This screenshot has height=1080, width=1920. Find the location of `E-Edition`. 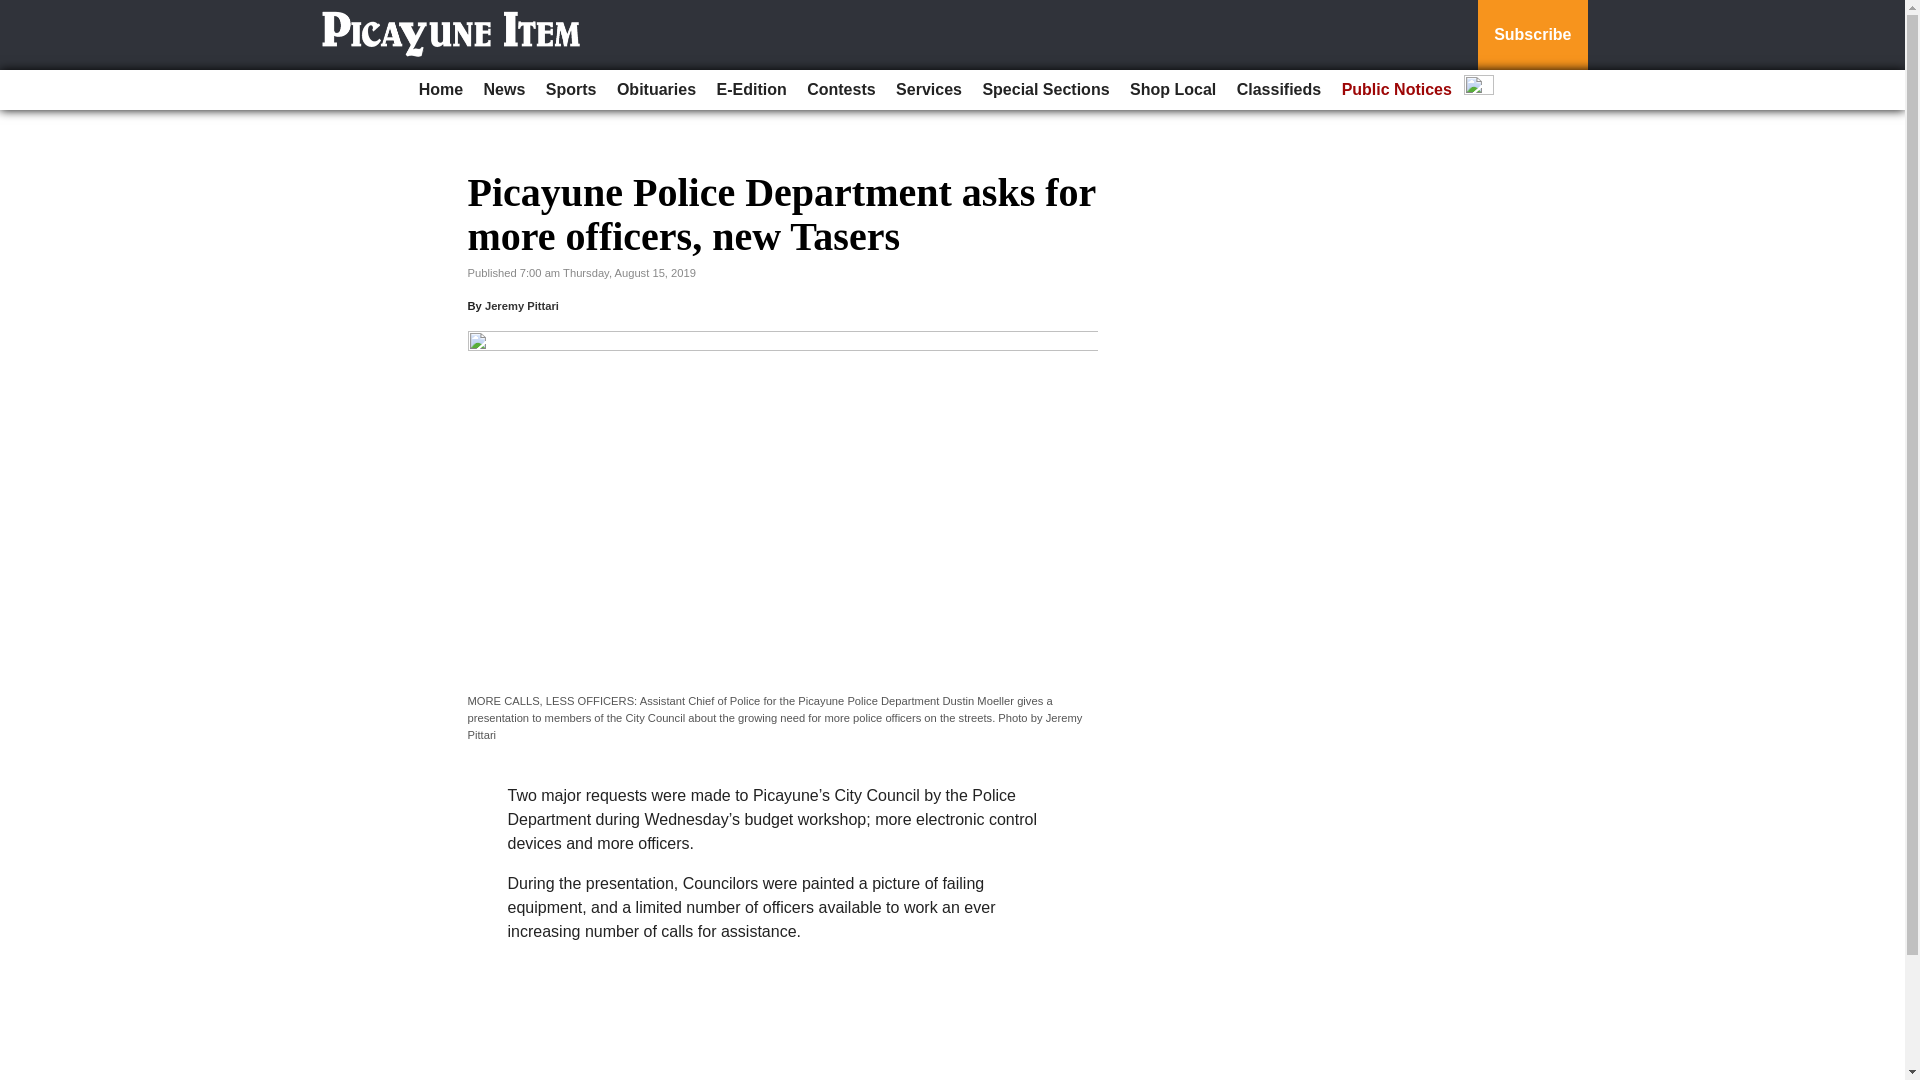

E-Edition is located at coordinates (751, 90).